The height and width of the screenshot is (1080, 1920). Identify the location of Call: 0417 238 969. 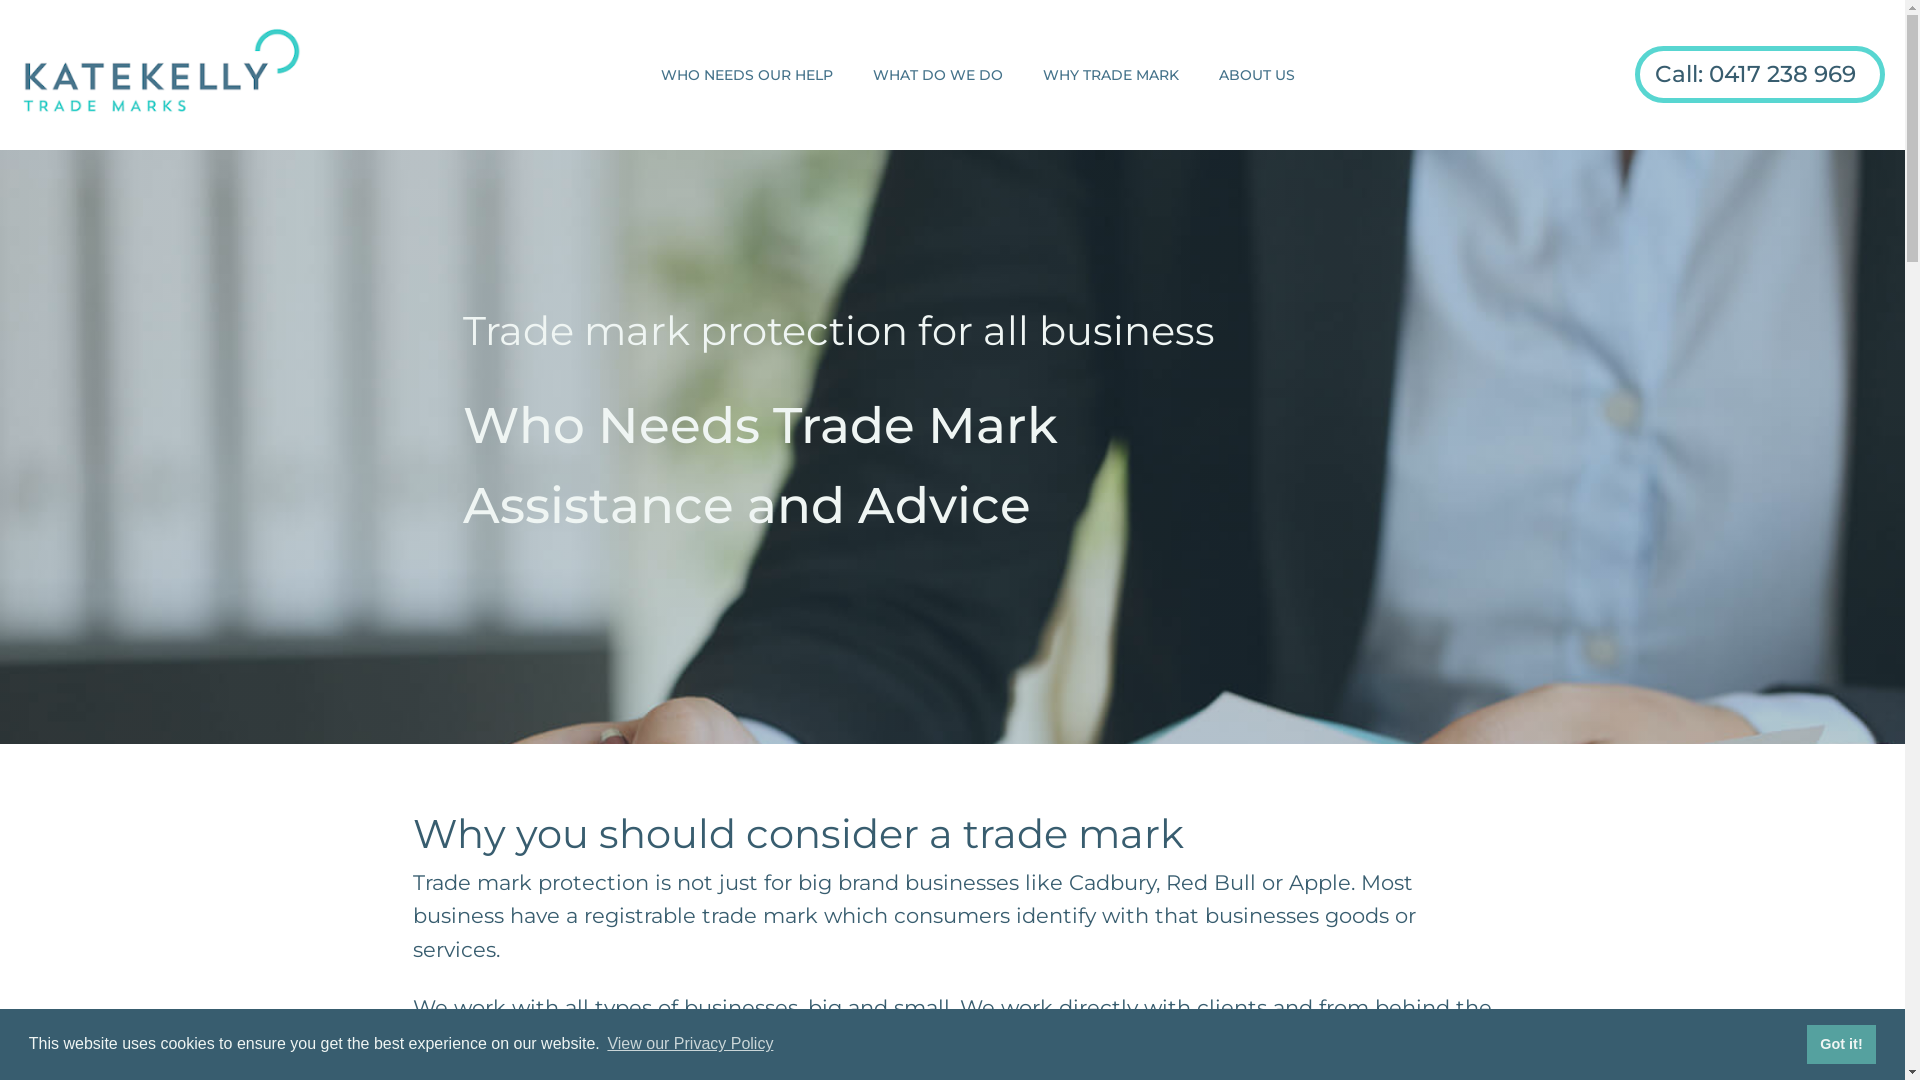
(1760, 74).